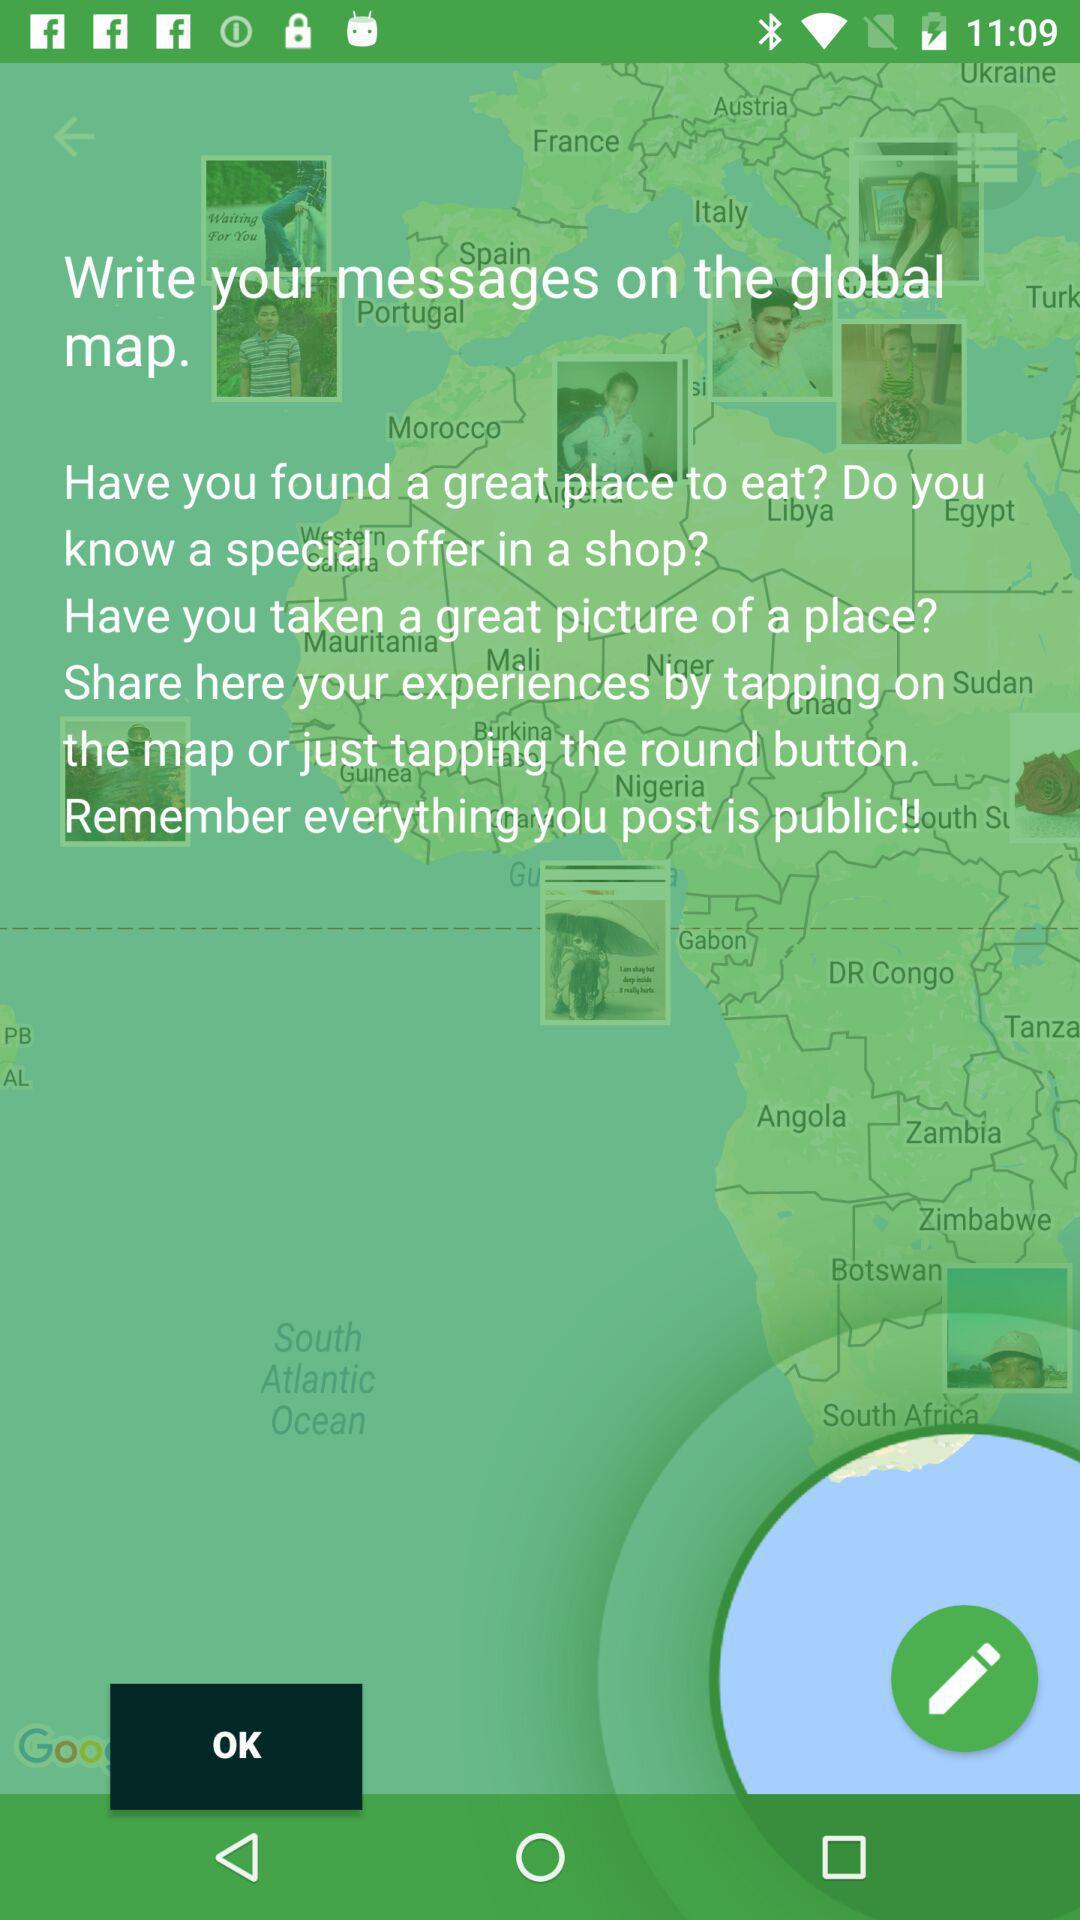 This screenshot has height=1920, width=1080. What do you see at coordinates (236, 1746) in the screenshot?
I see `choose the ok` at bounding box center [236, 1746].